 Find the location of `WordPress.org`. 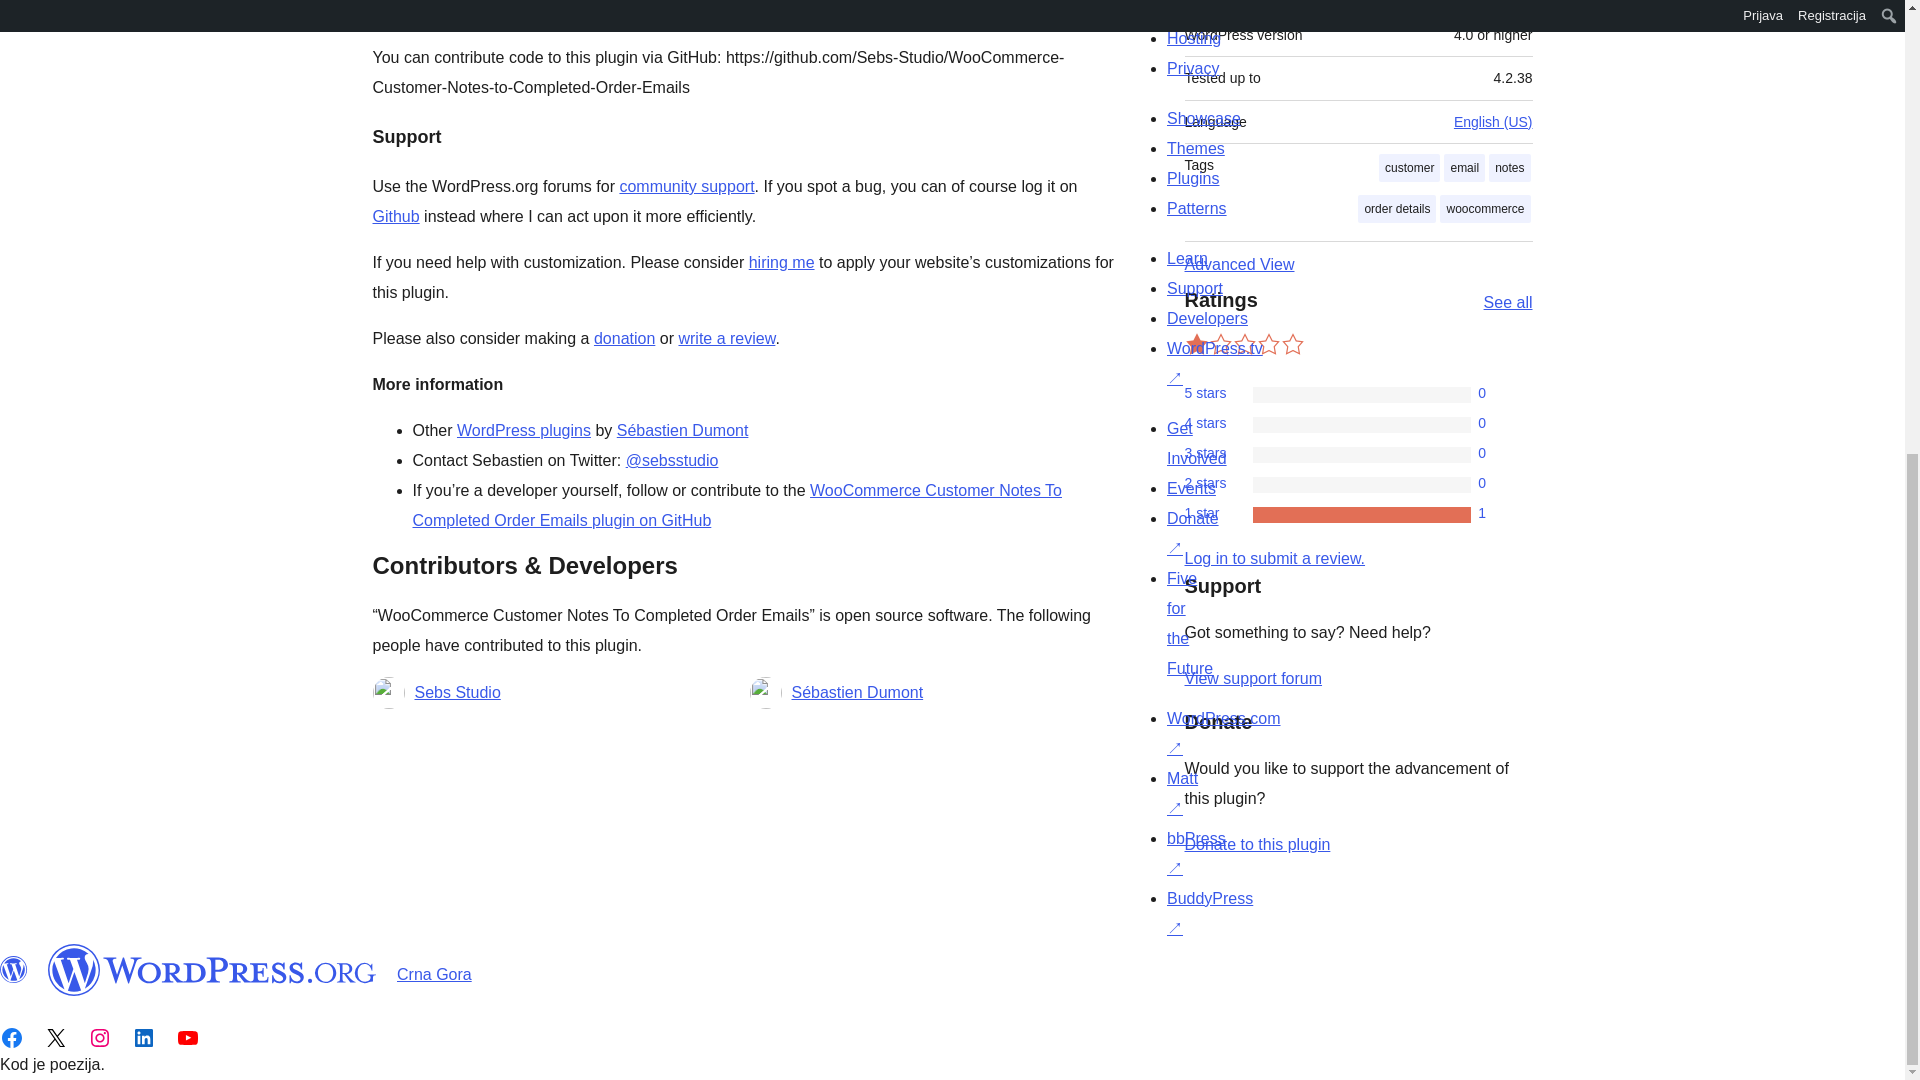

WordPress.org is located at coordinates (212, 969).